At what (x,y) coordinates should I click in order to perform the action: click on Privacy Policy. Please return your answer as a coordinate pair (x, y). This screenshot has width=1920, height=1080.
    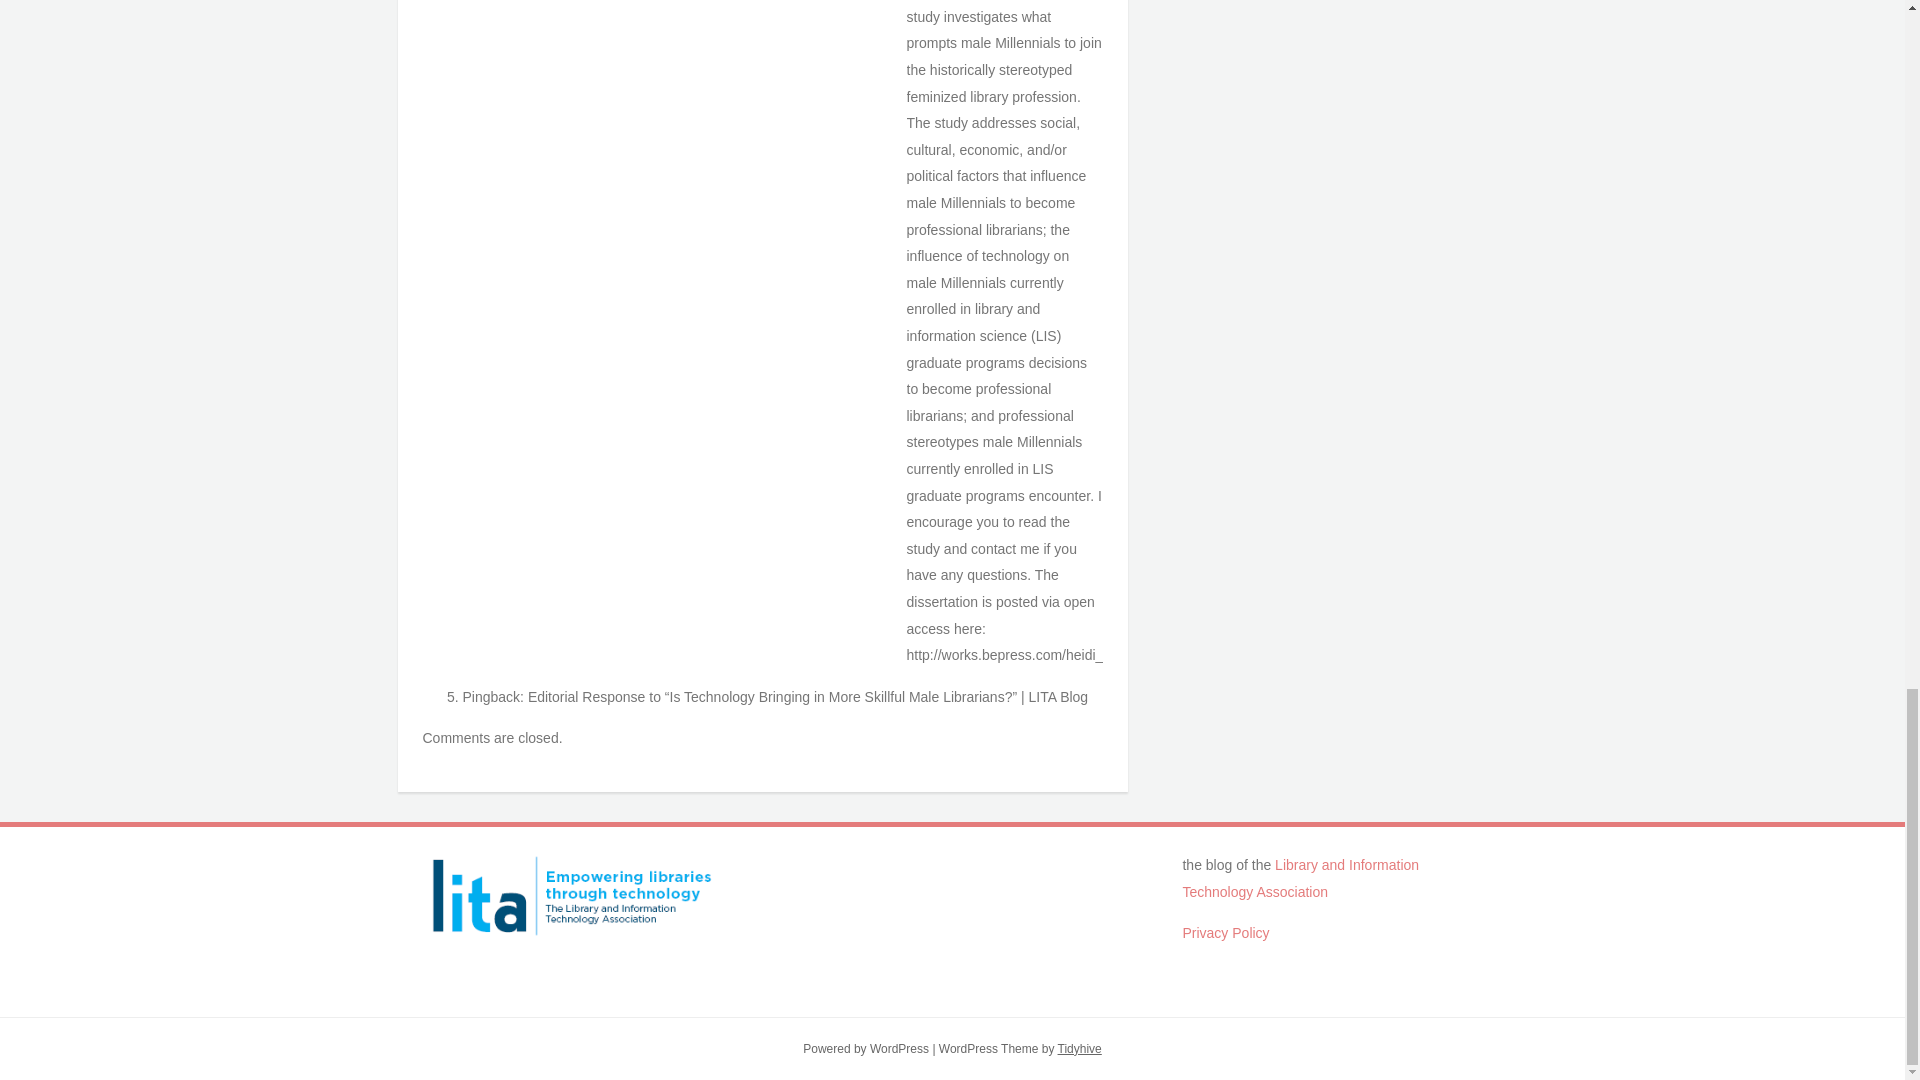
    Looking at the image, I should click on (1226, 932).